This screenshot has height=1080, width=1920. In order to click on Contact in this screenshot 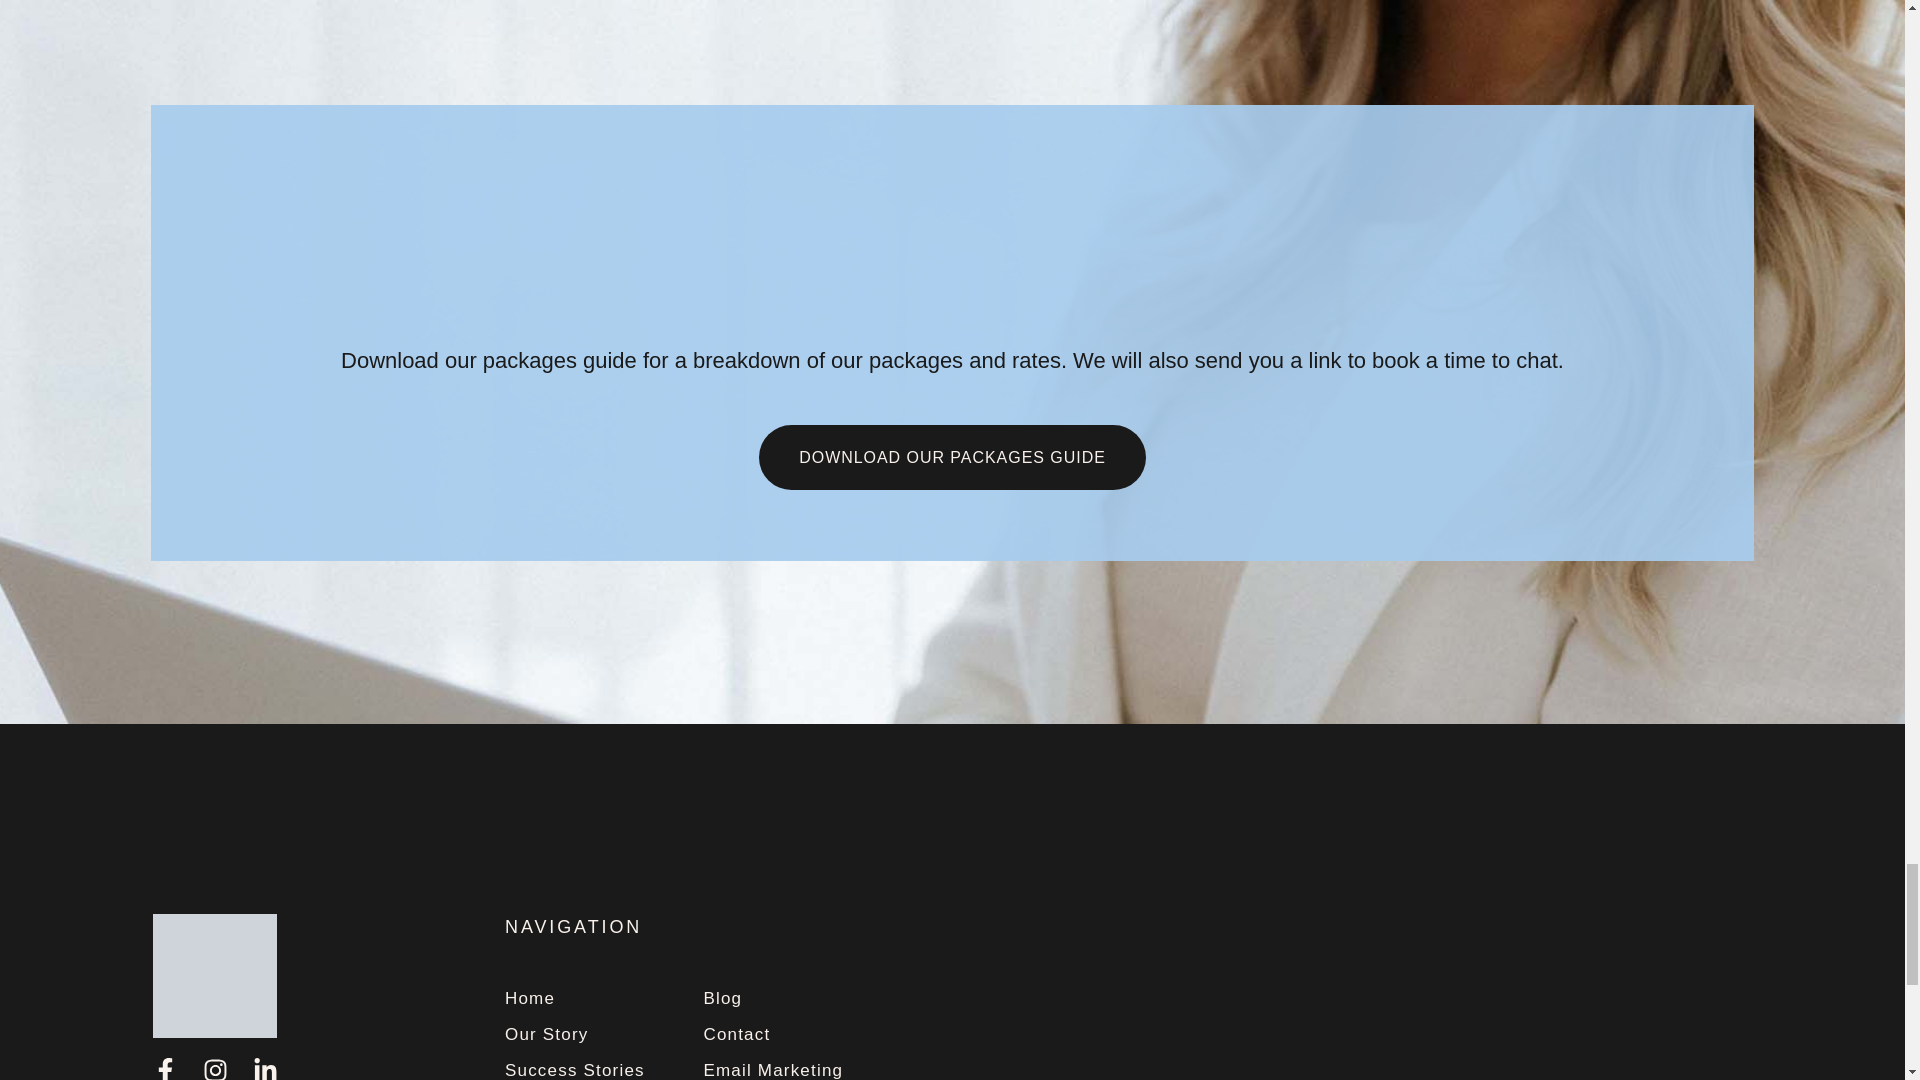, I will do `click(772, 1036)`.